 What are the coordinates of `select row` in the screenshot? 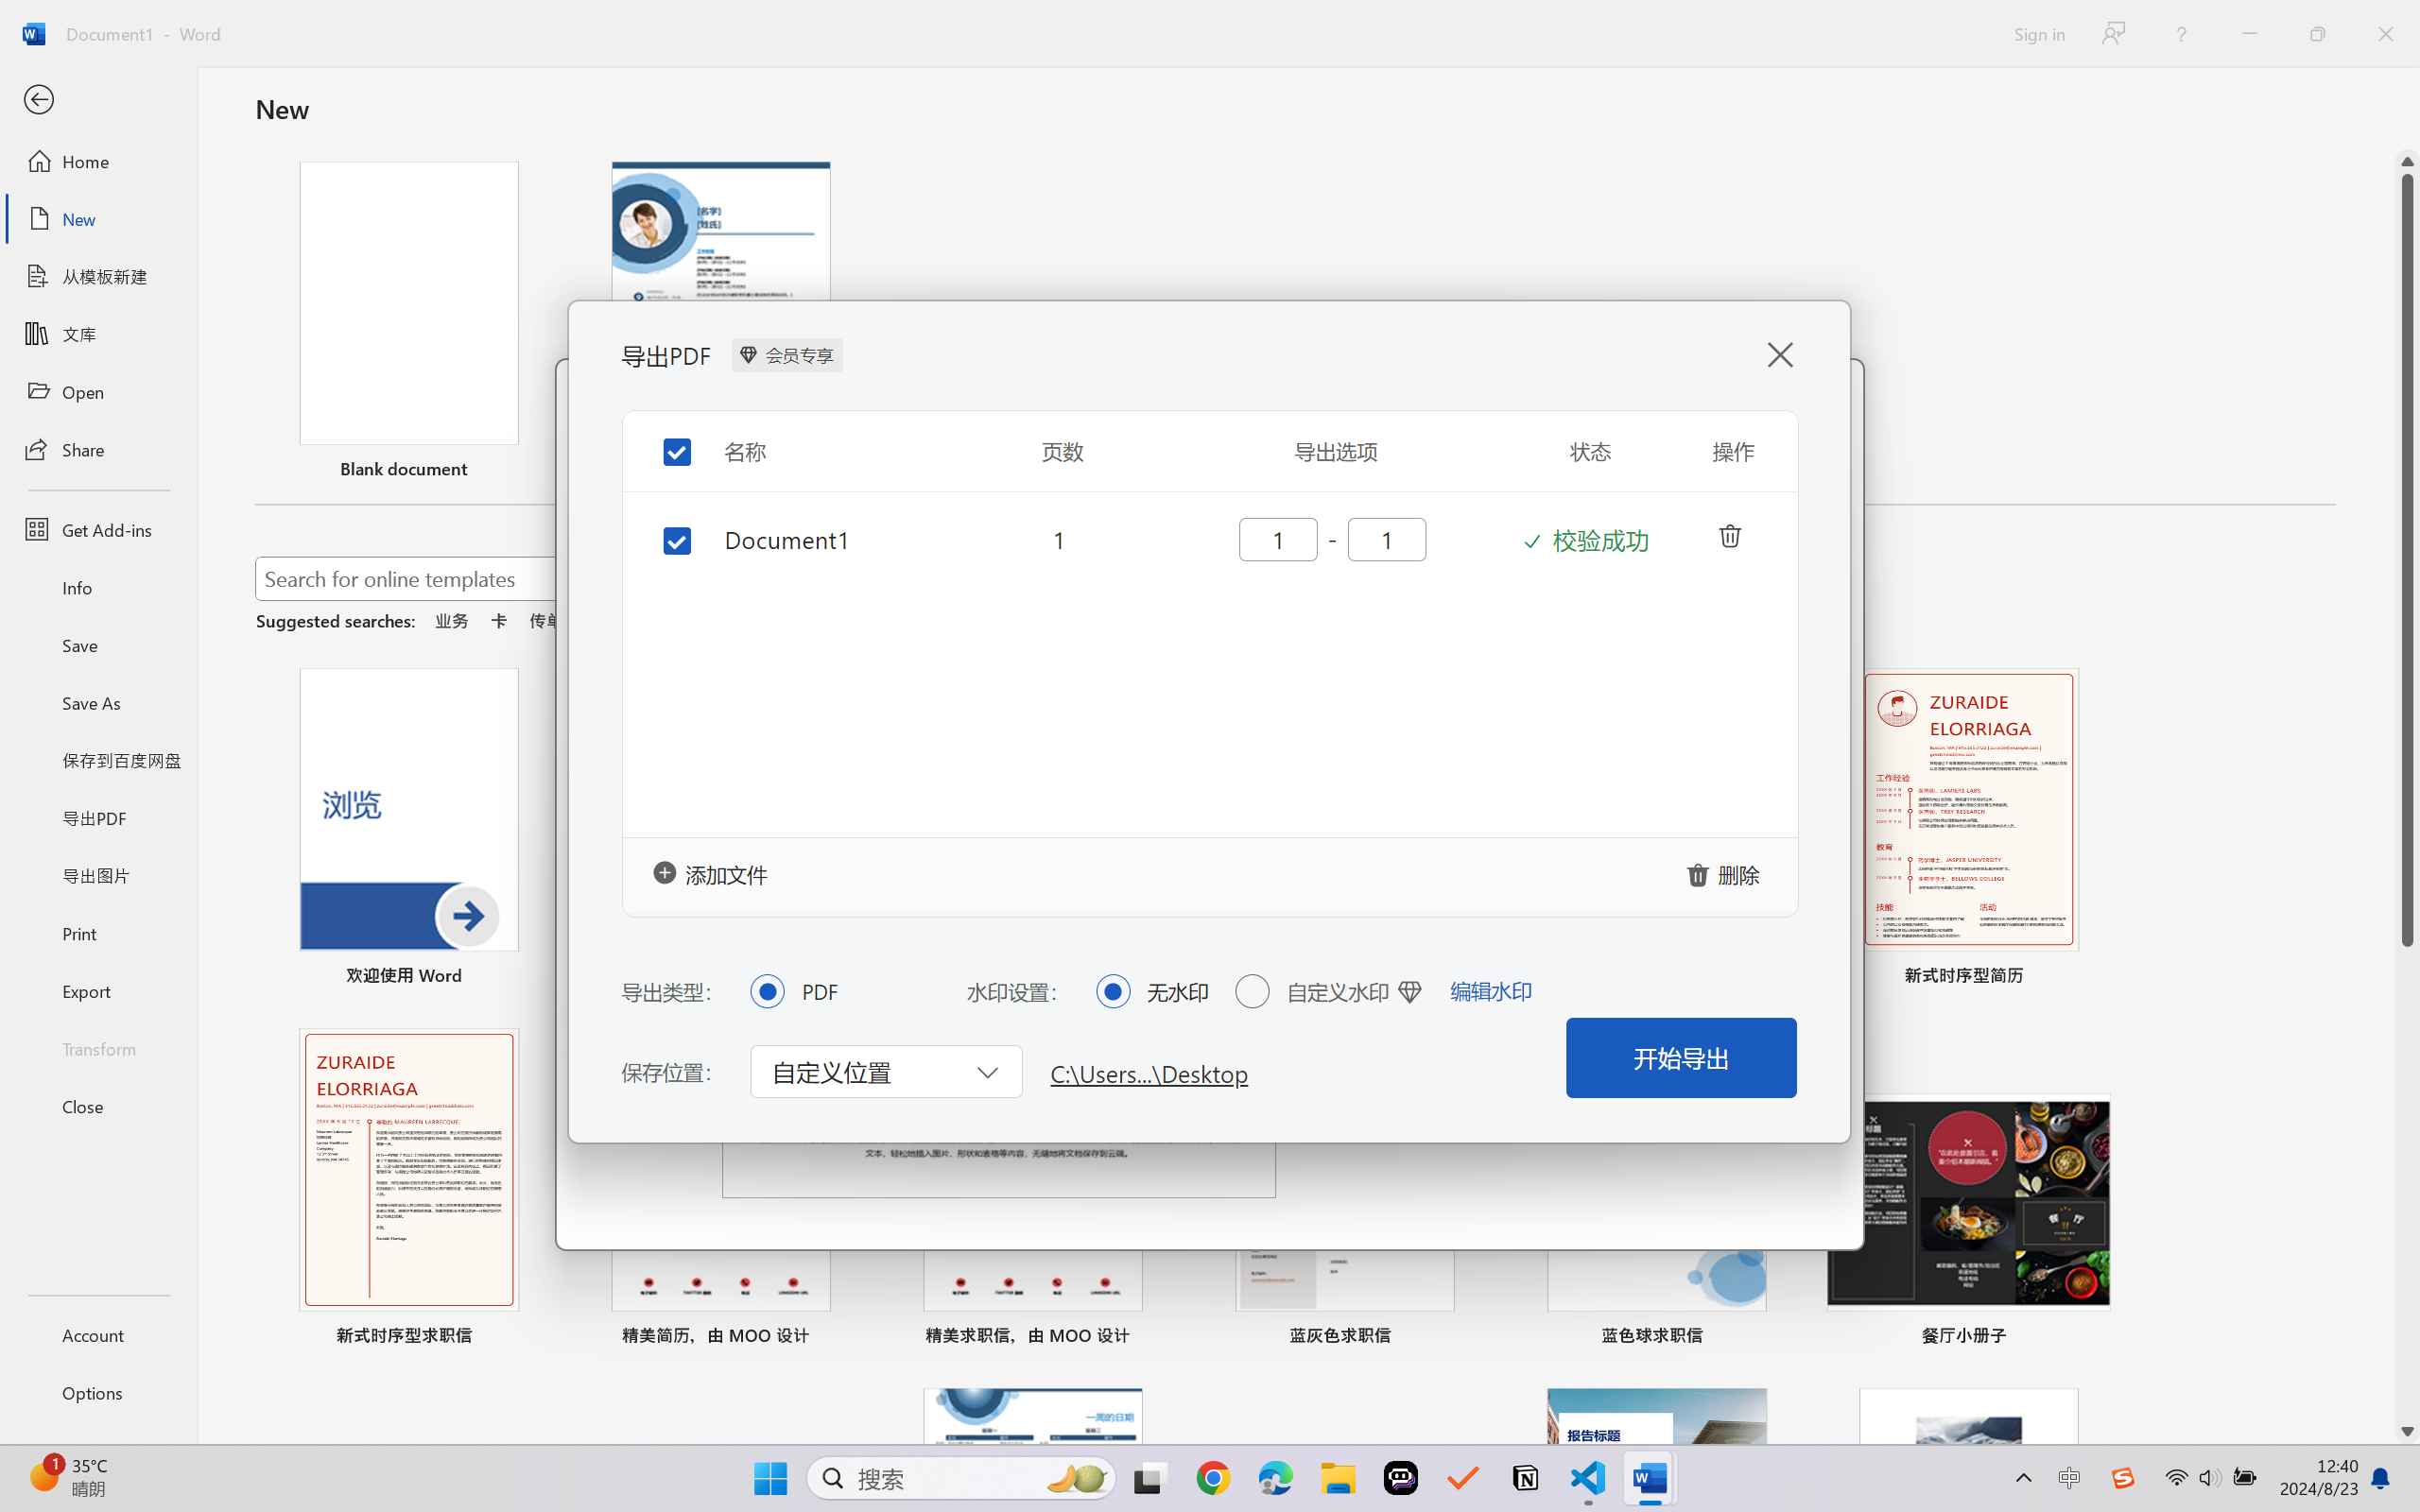 It's located at (662, 525).